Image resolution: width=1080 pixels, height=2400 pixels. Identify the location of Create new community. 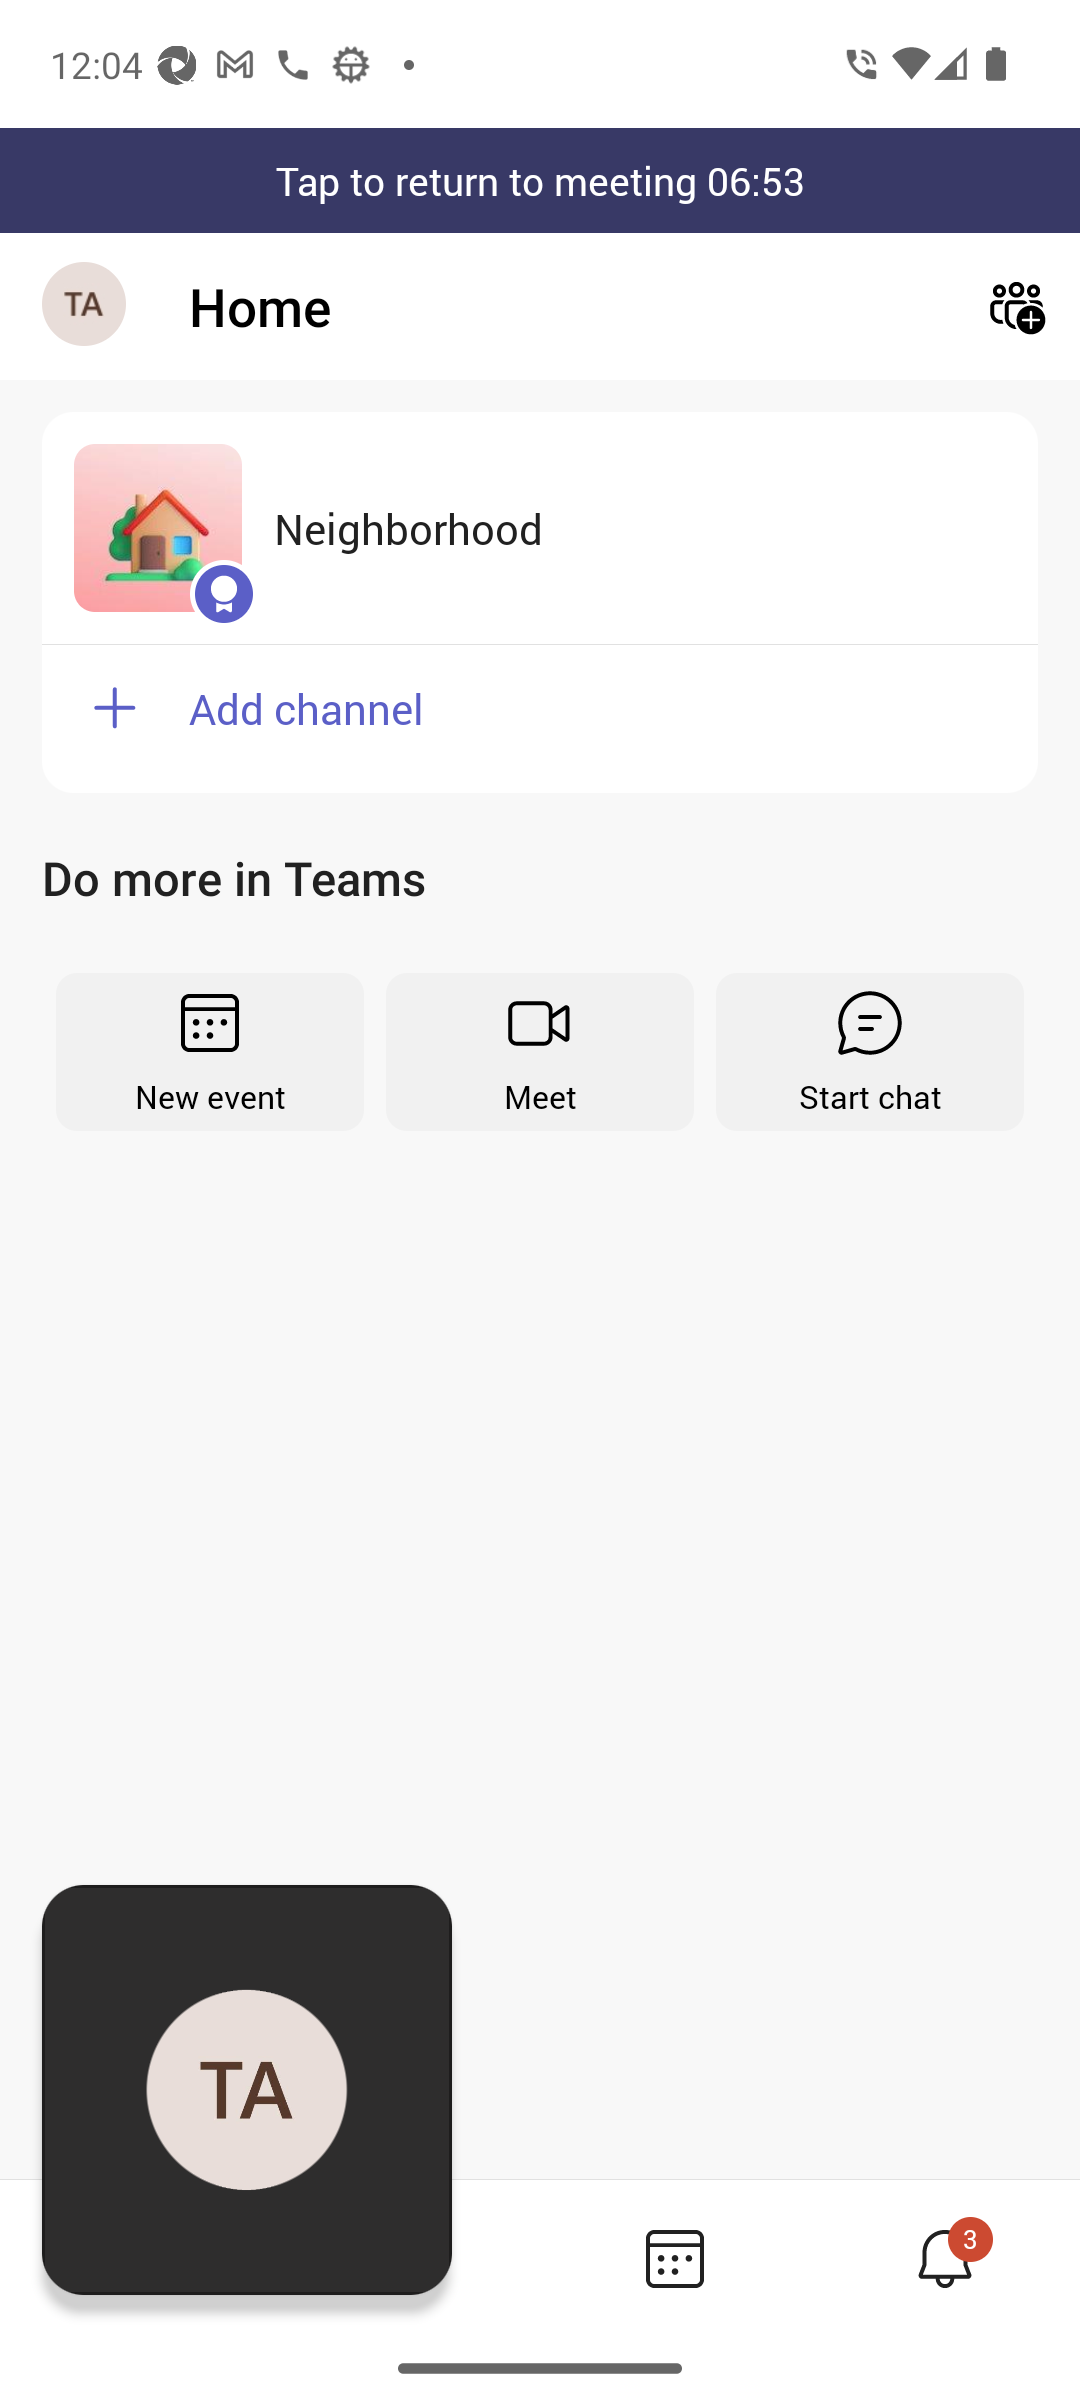
(1016, 306).